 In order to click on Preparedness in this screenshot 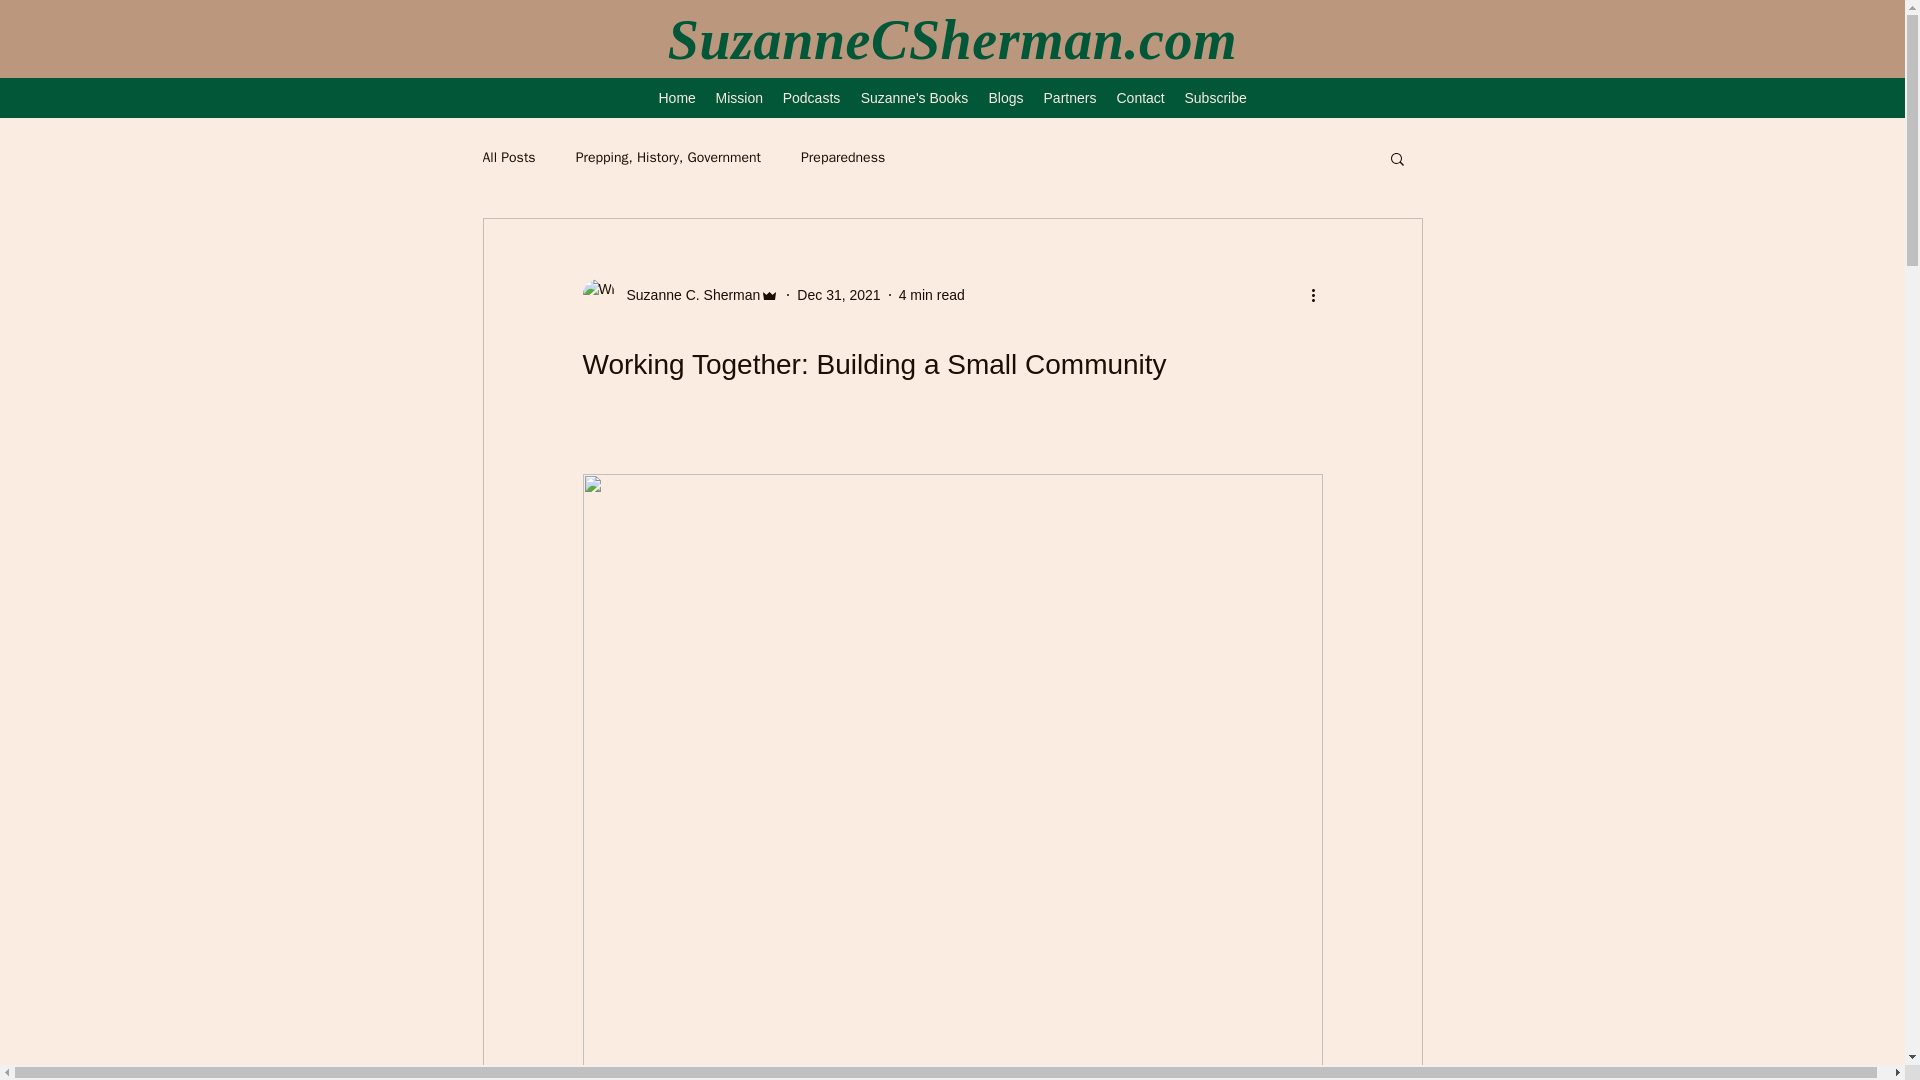, I will do `click(842, 158)`.